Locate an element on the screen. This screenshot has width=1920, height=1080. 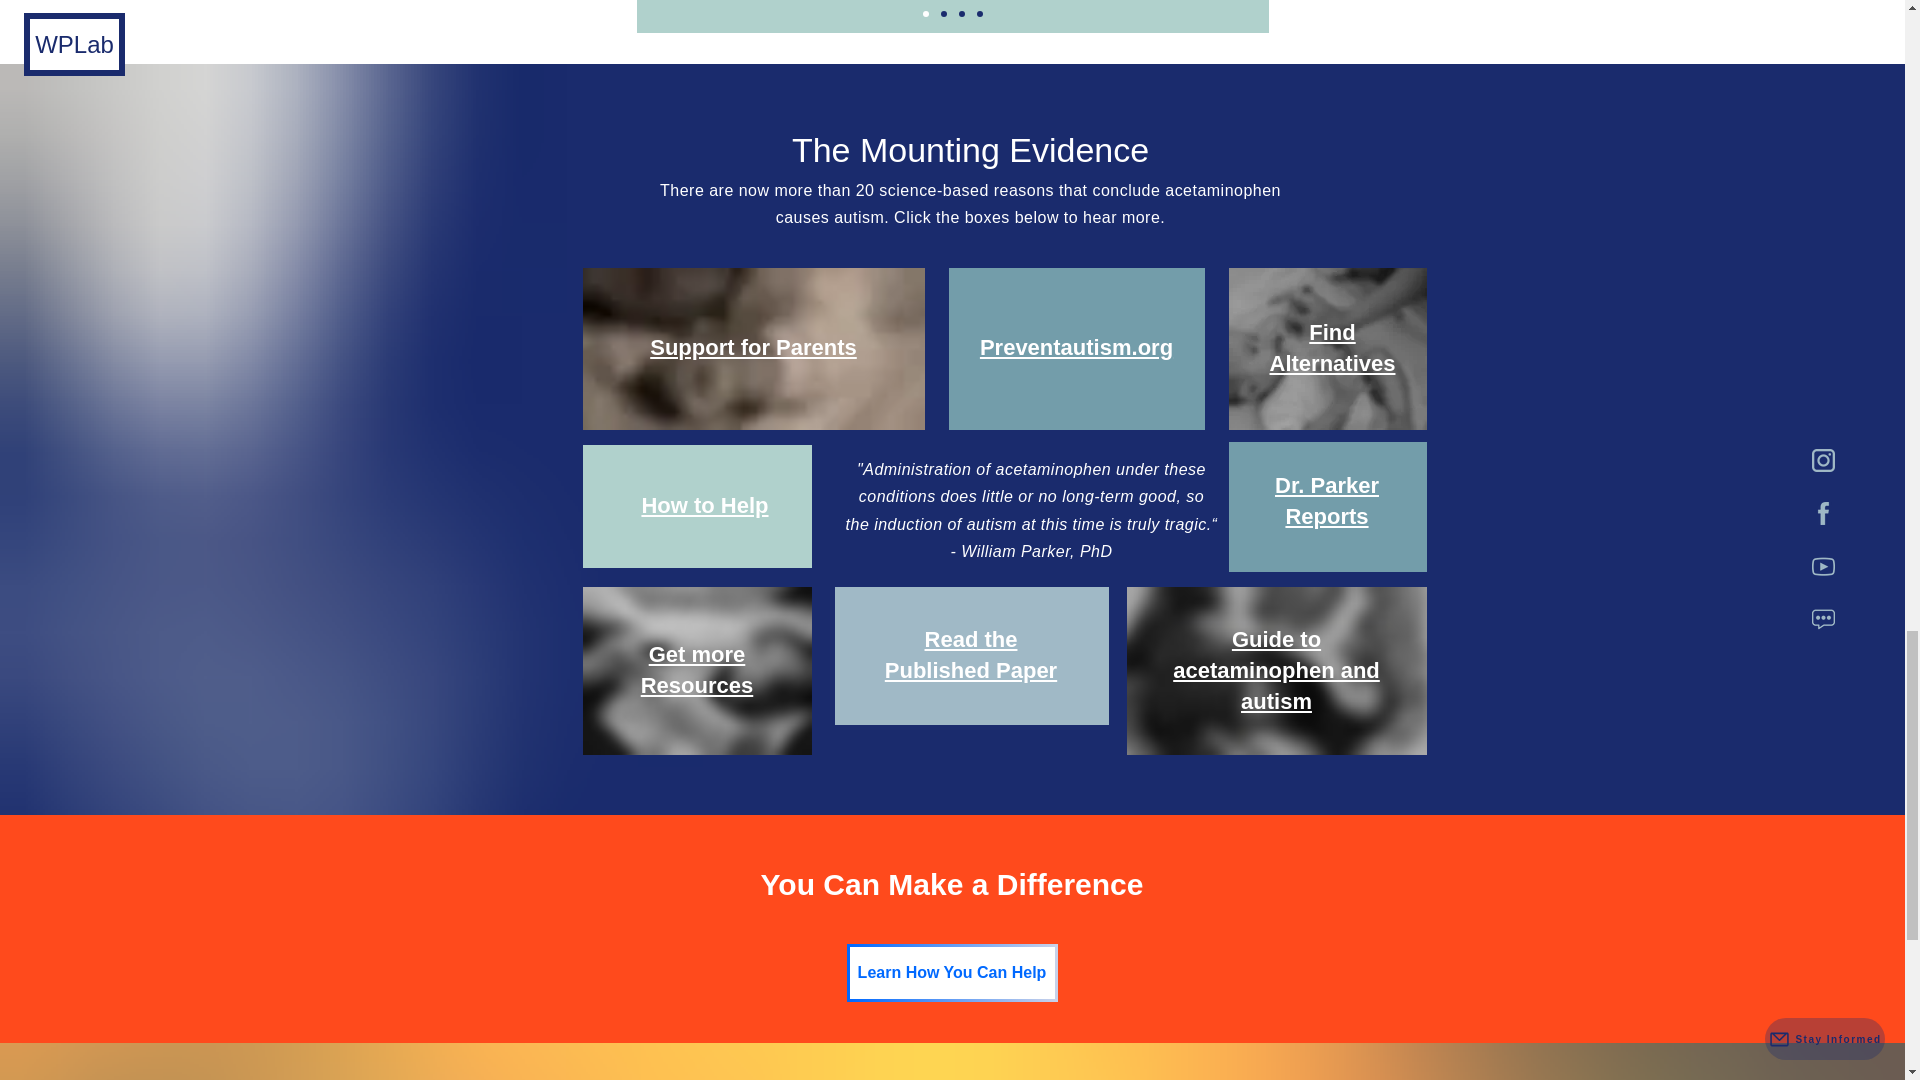
How to Help is located at coordinates (704, 505).